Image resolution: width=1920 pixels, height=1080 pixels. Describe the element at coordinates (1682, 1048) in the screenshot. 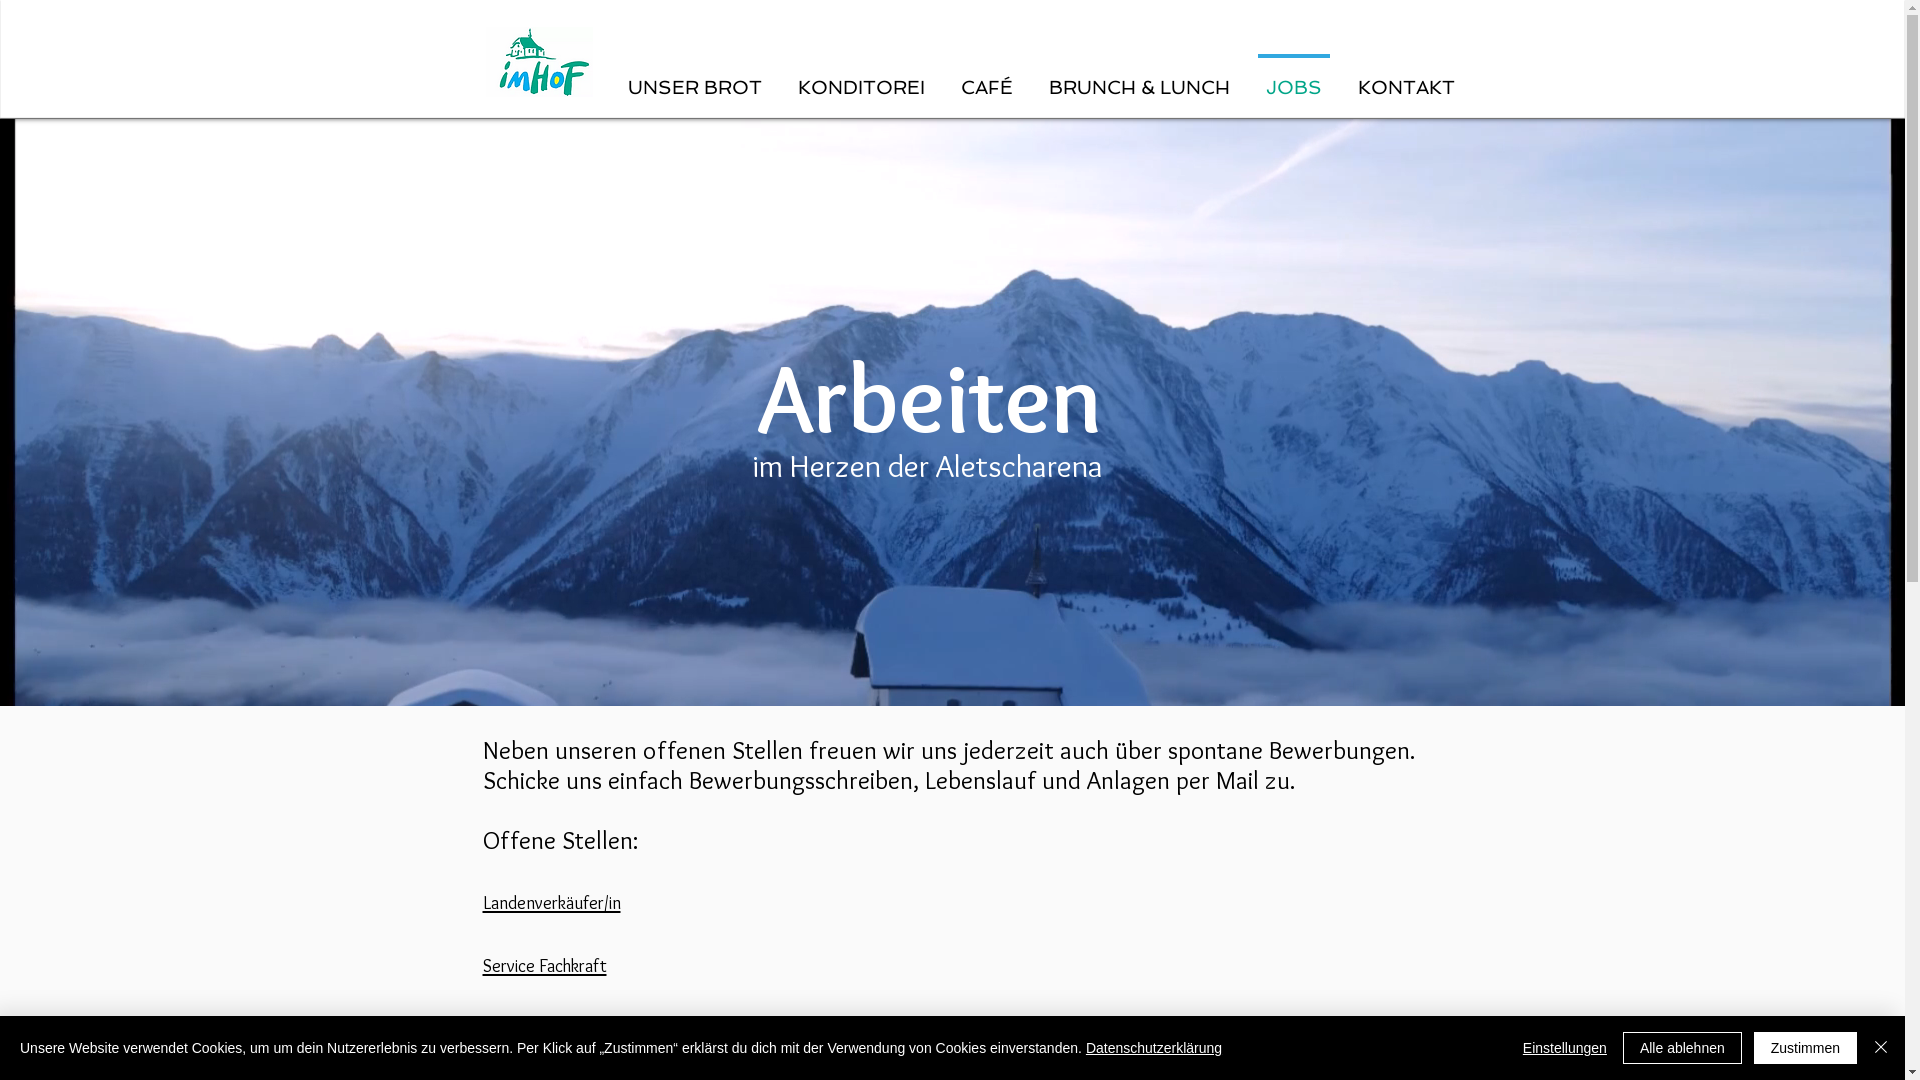

I see `Alle ablehnen` at that location.